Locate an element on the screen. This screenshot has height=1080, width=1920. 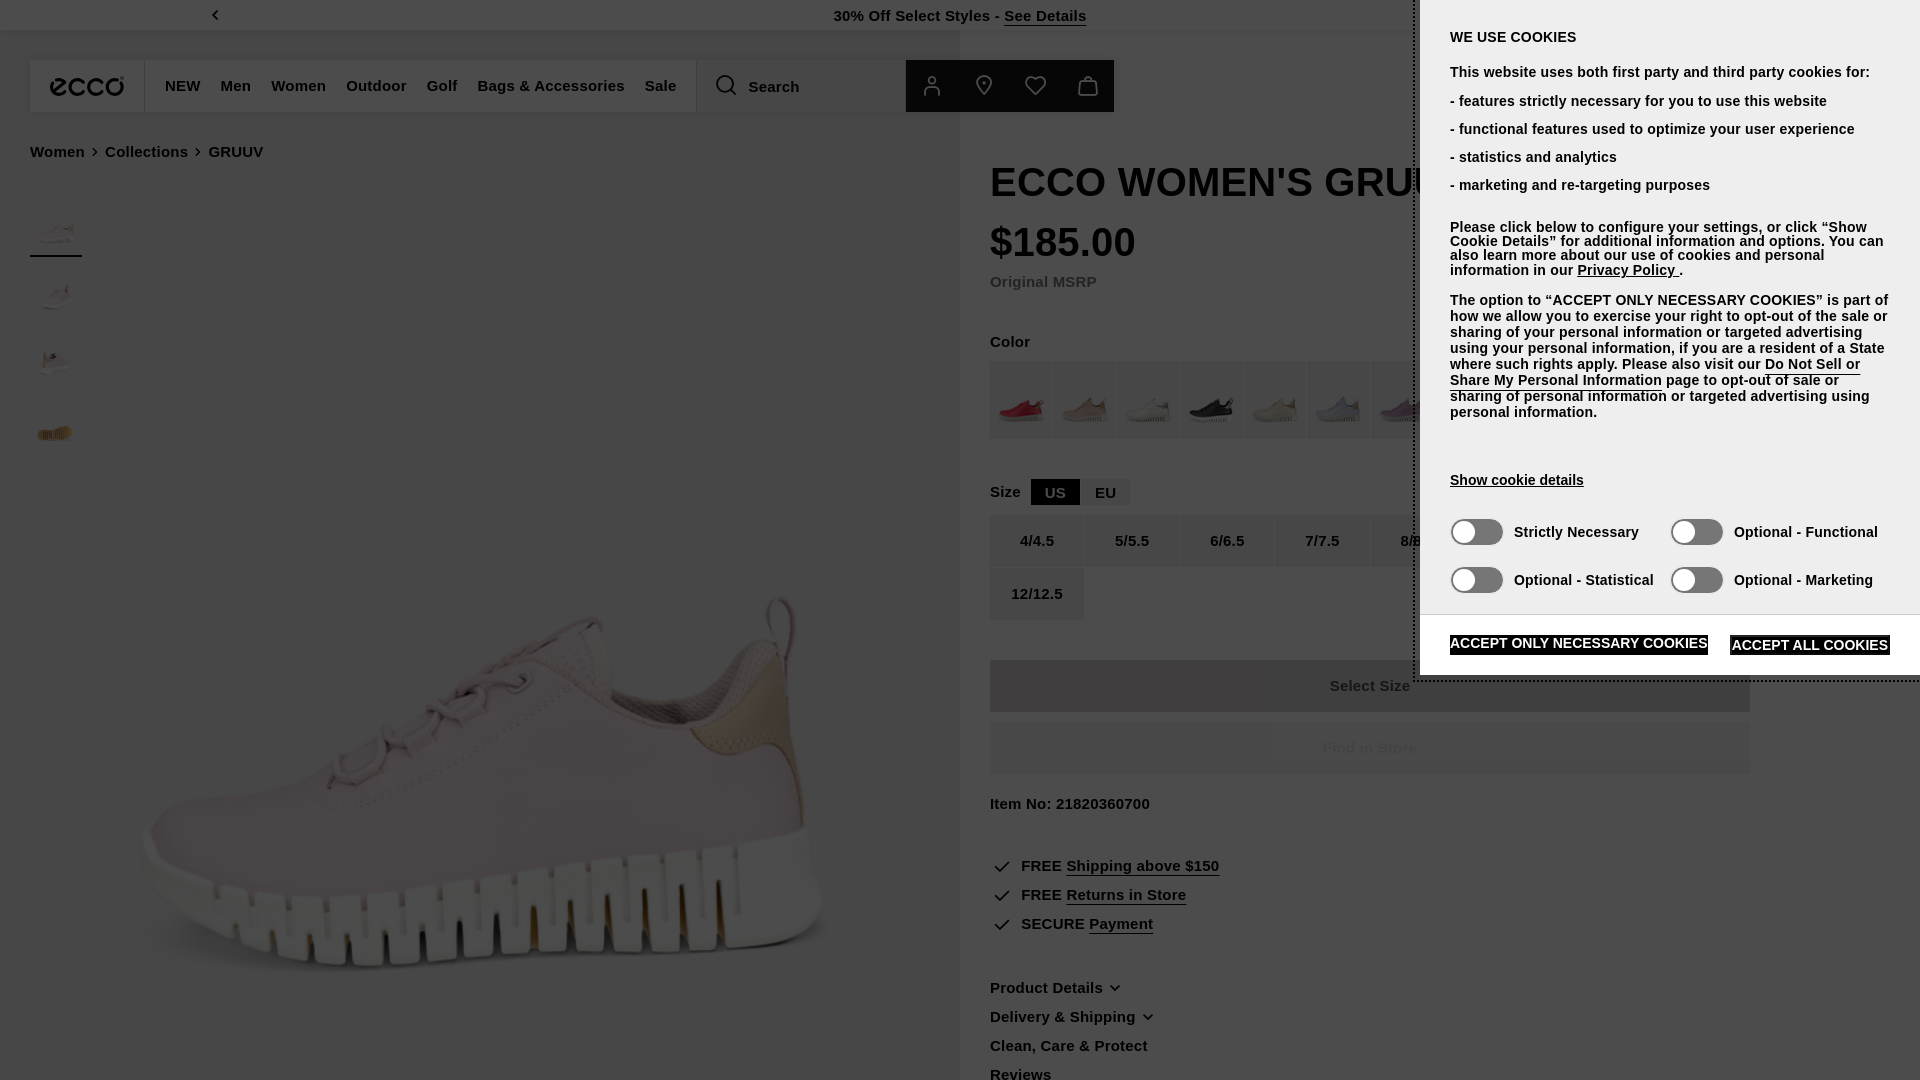
Privacy Policy is located at coordinates (1627, 270).